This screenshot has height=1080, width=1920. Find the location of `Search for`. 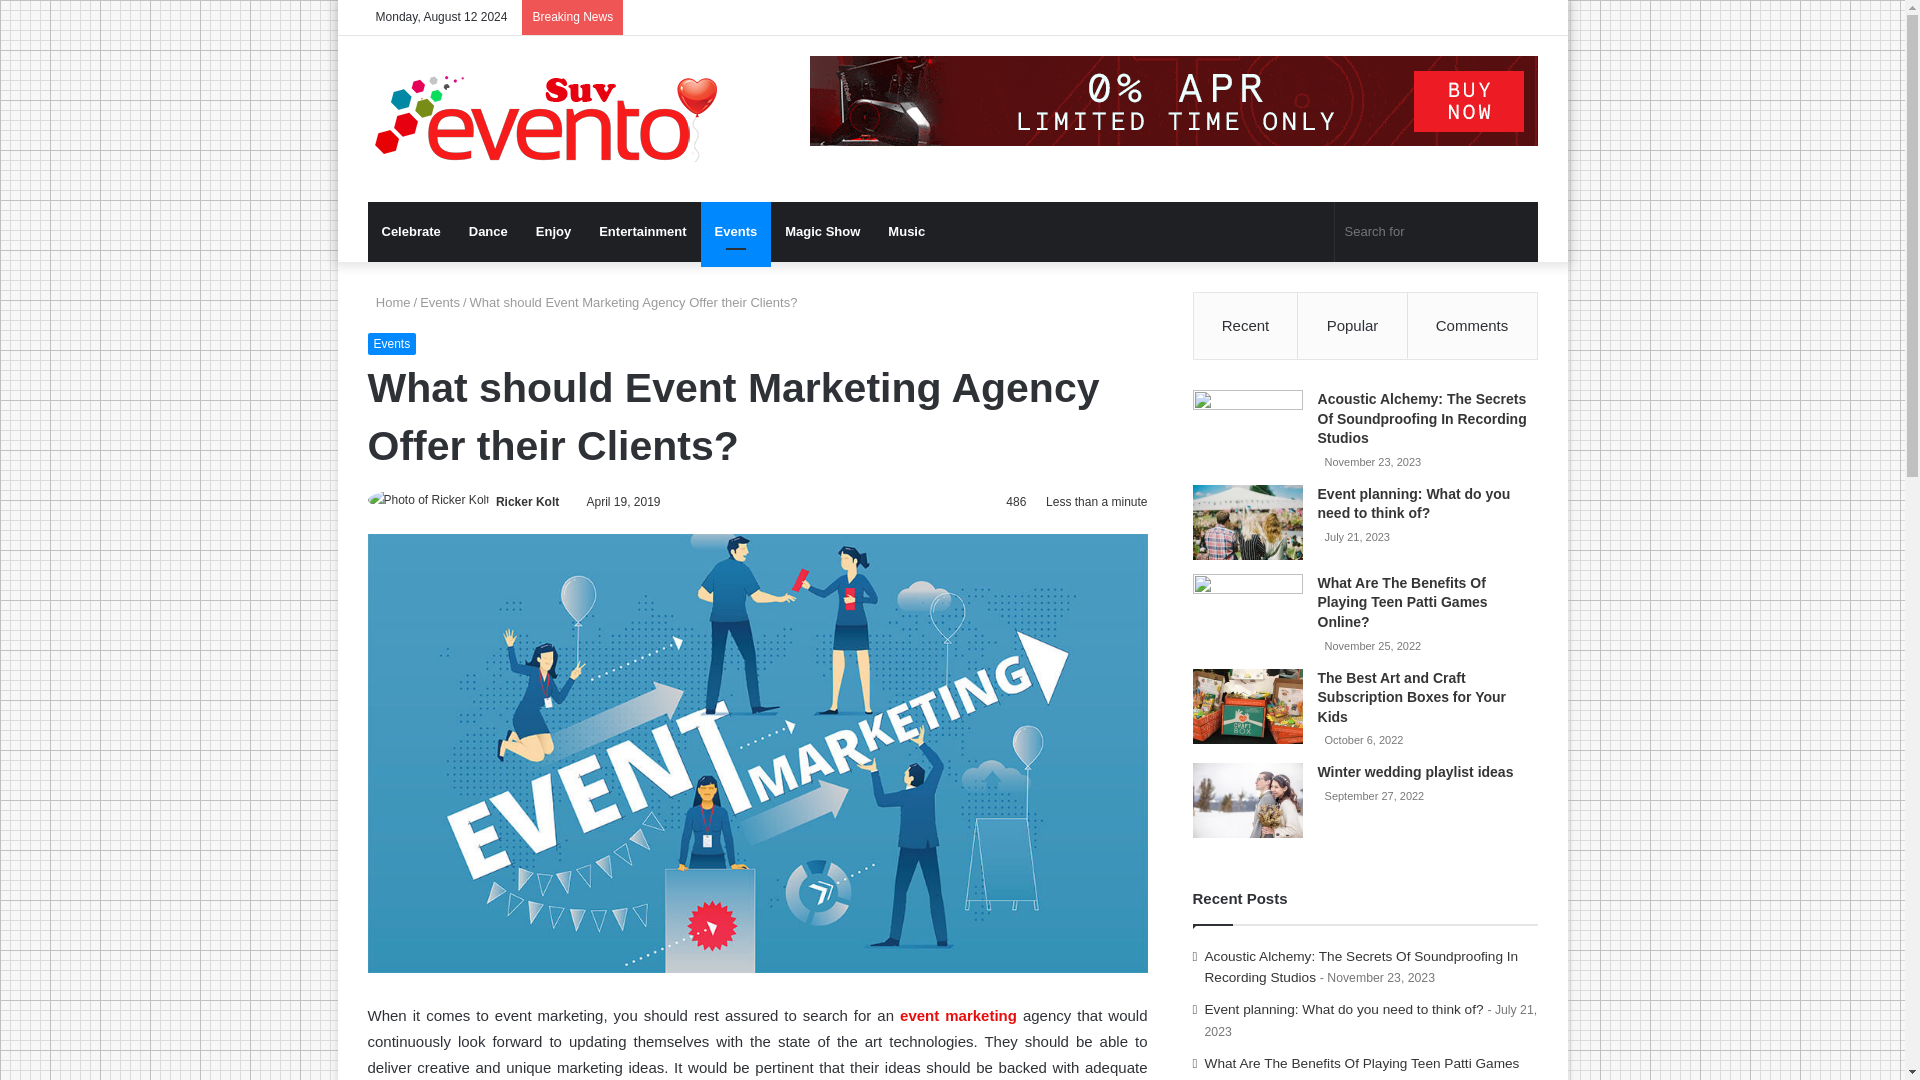

Search for is located at coordinates (1436, 232).